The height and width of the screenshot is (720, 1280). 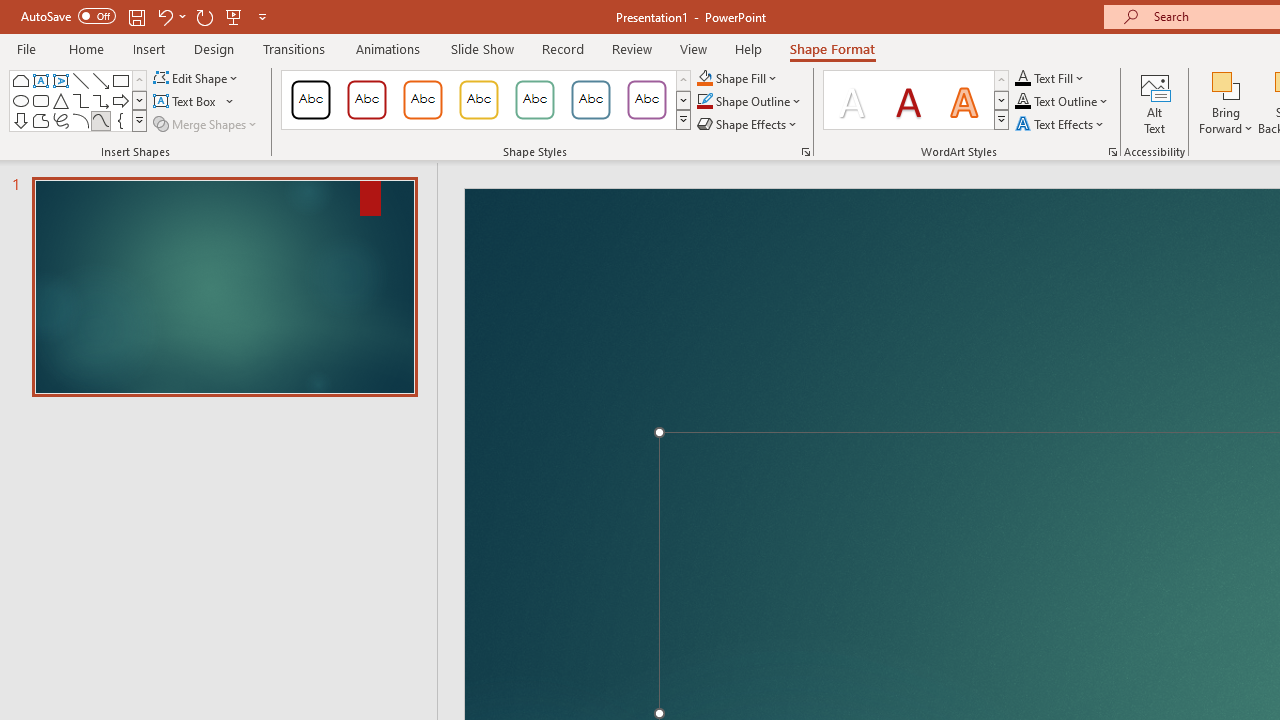 I want to click on More Options, so click(x=1226, y=121).